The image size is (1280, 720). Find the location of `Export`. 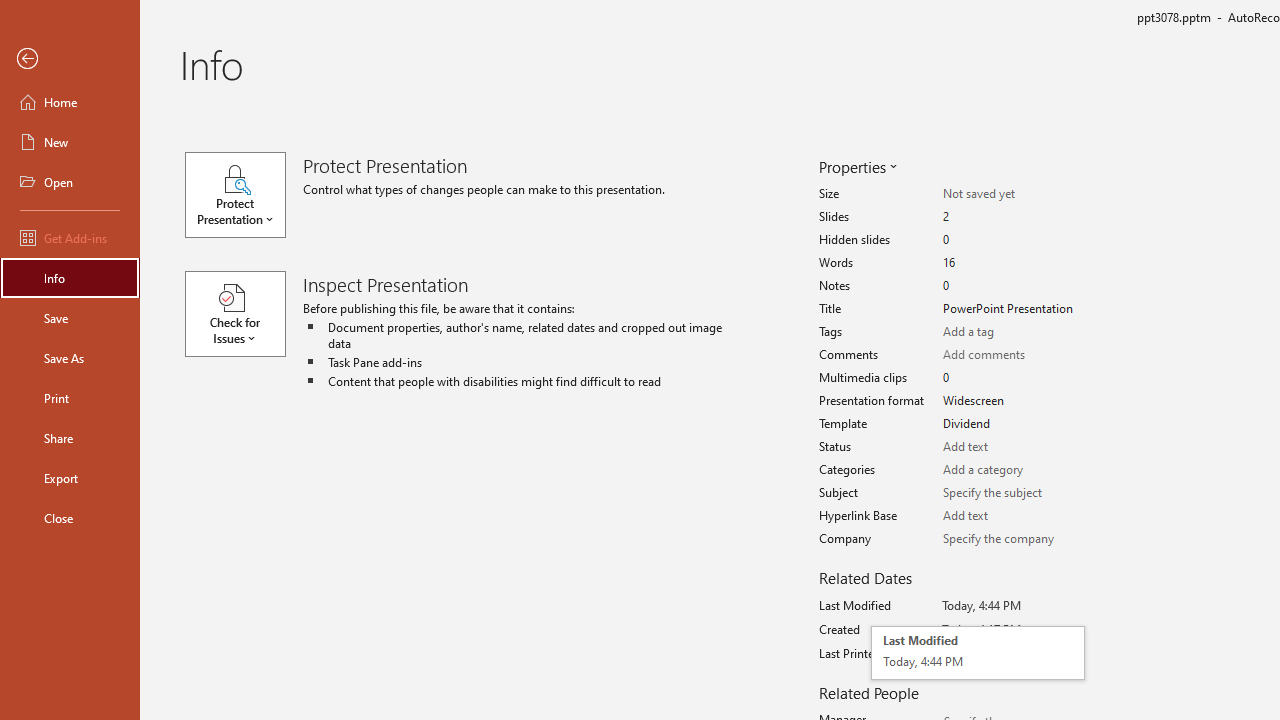

Export is located at coordinates (70, 478).